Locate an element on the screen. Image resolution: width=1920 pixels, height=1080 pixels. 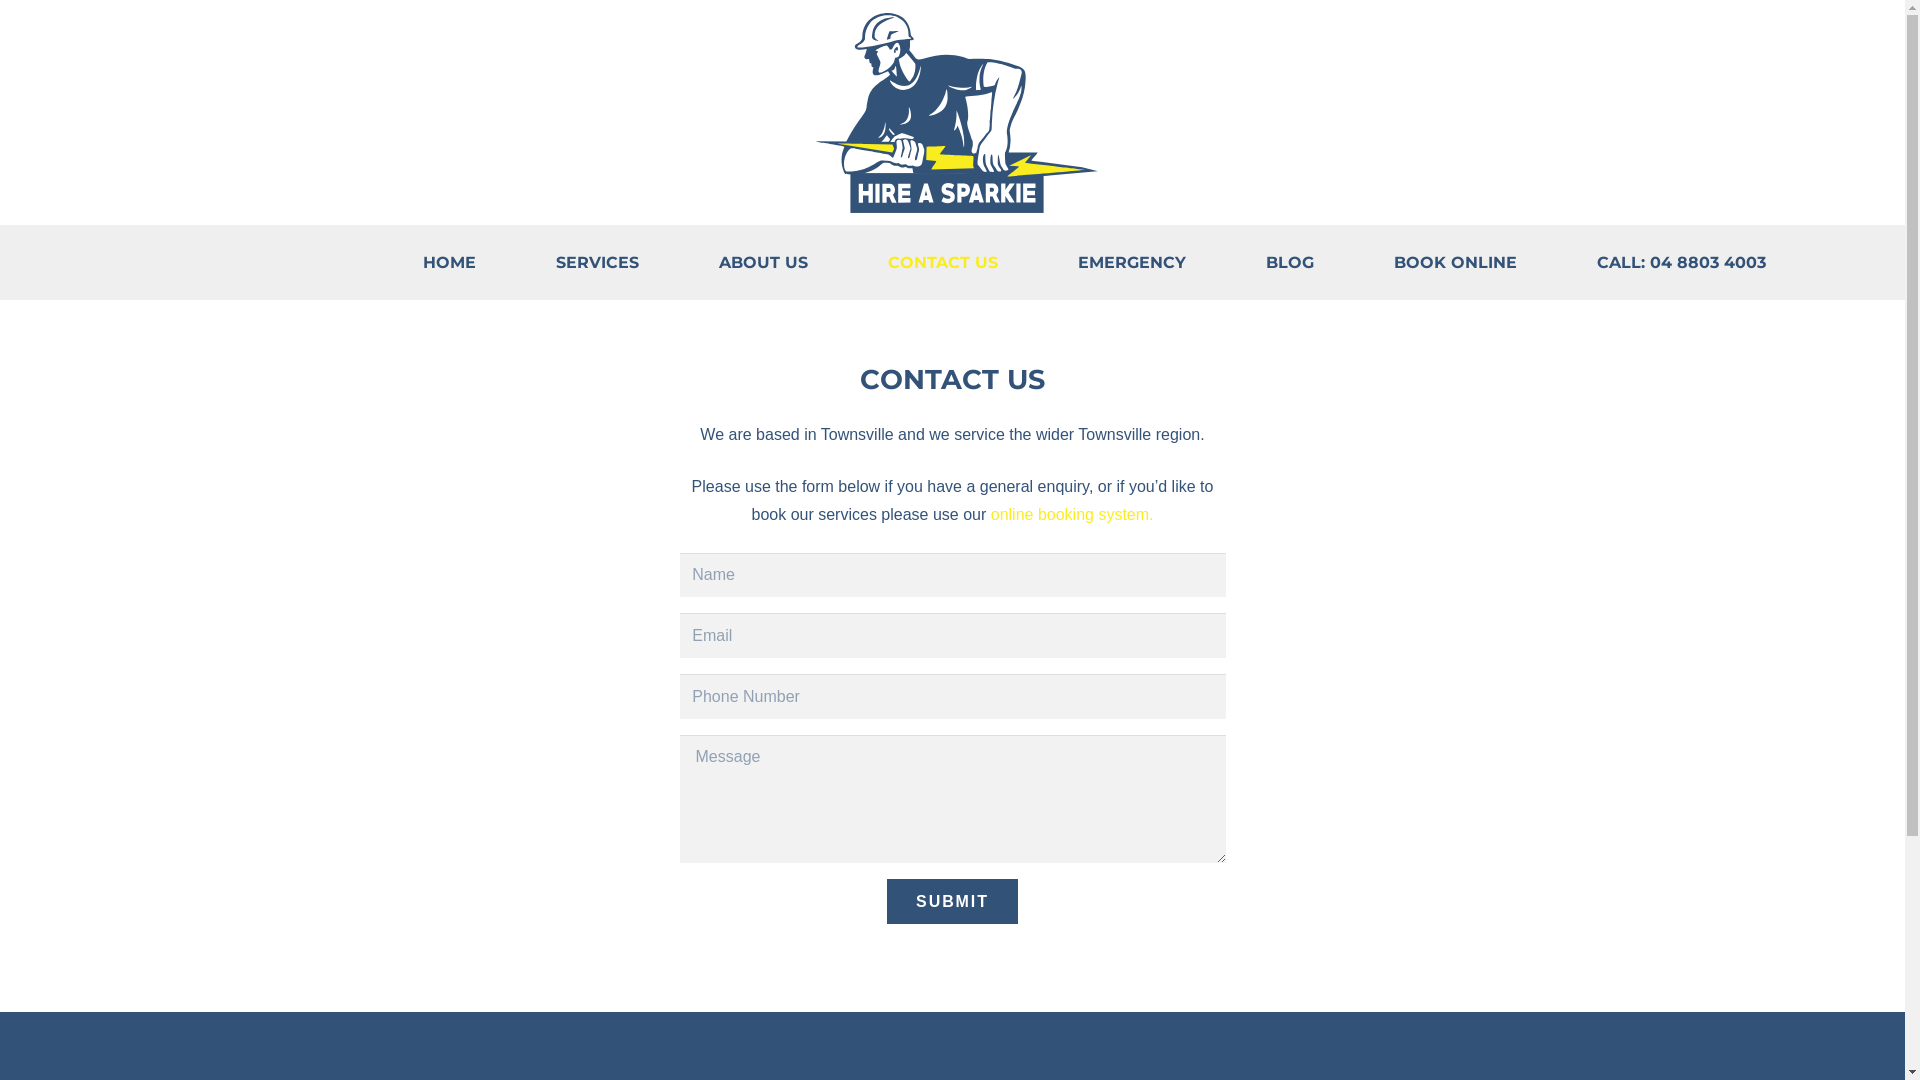
SERVICES is located at coordinates (598, 263).